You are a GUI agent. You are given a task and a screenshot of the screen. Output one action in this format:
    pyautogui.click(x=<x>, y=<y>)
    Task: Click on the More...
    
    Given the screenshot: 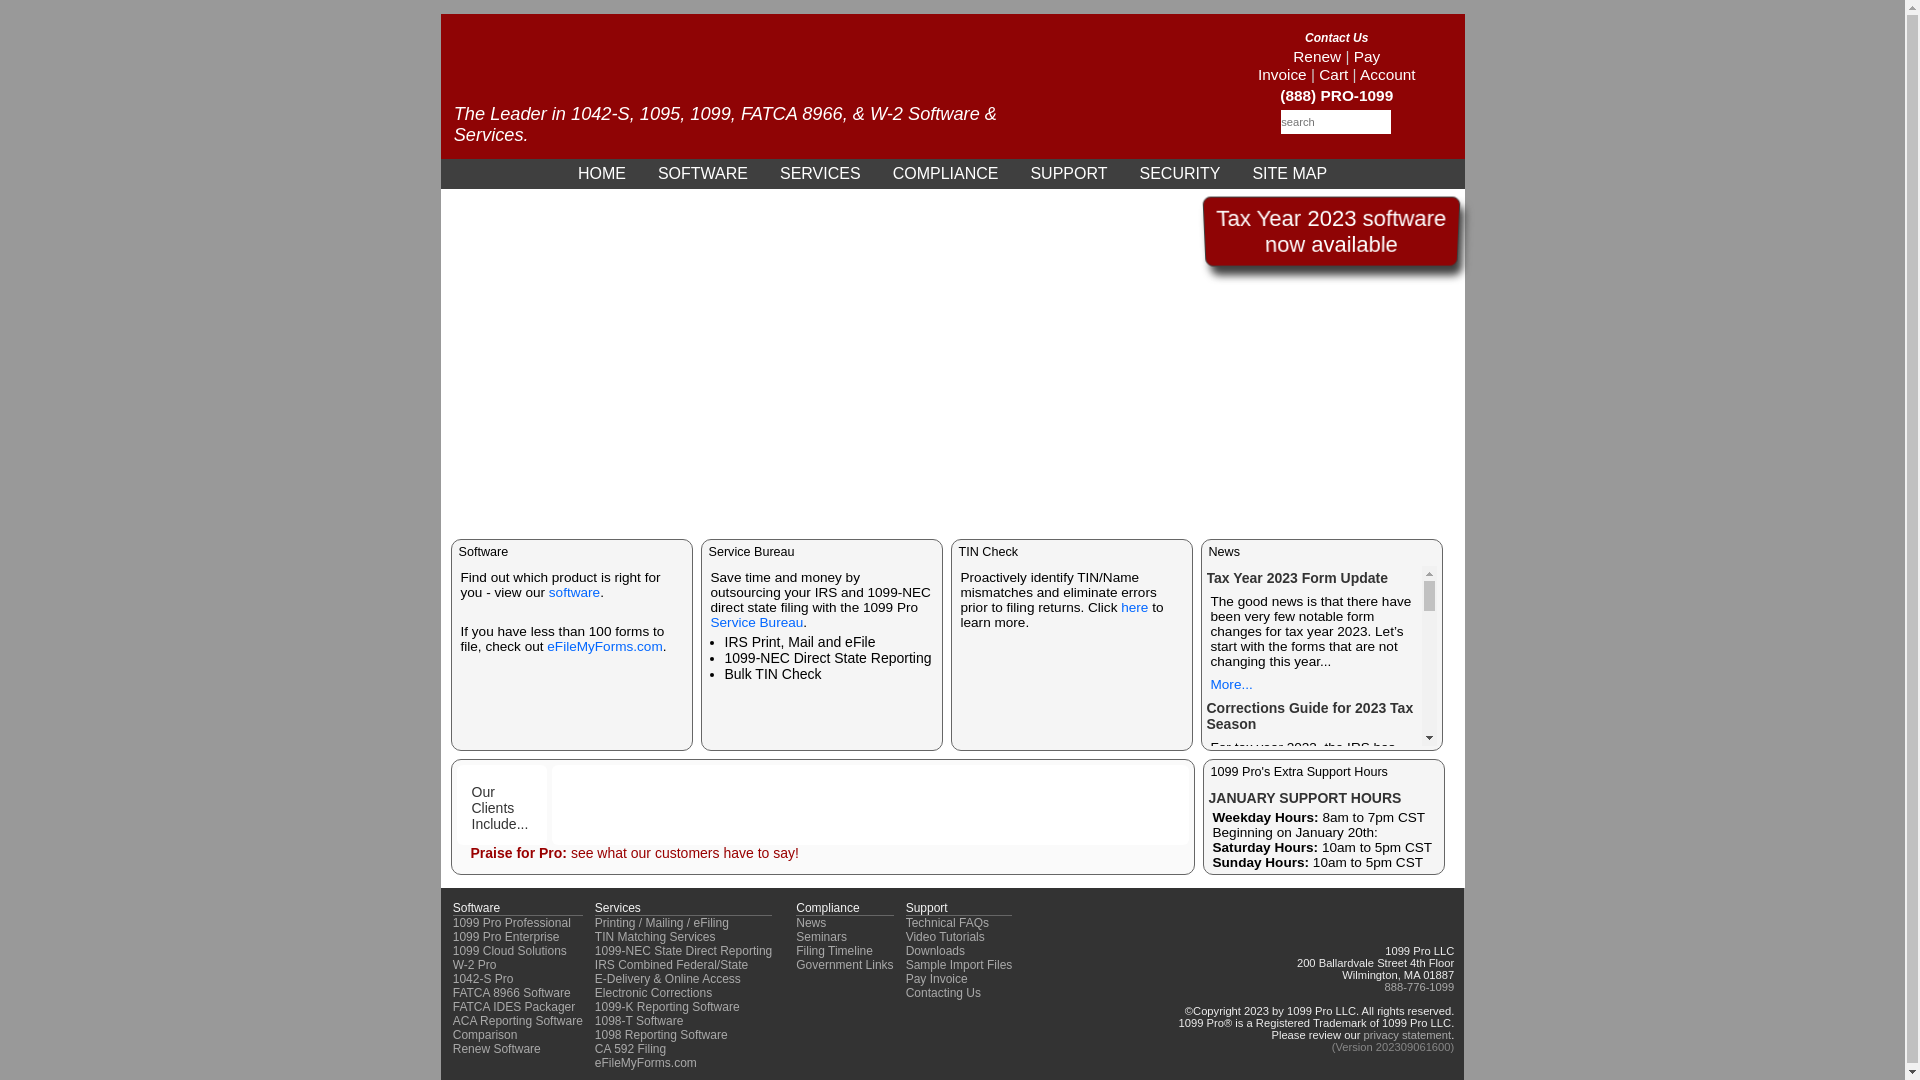 What is the action you would take?
    pyautogui.click(x=1231, y=800)
    